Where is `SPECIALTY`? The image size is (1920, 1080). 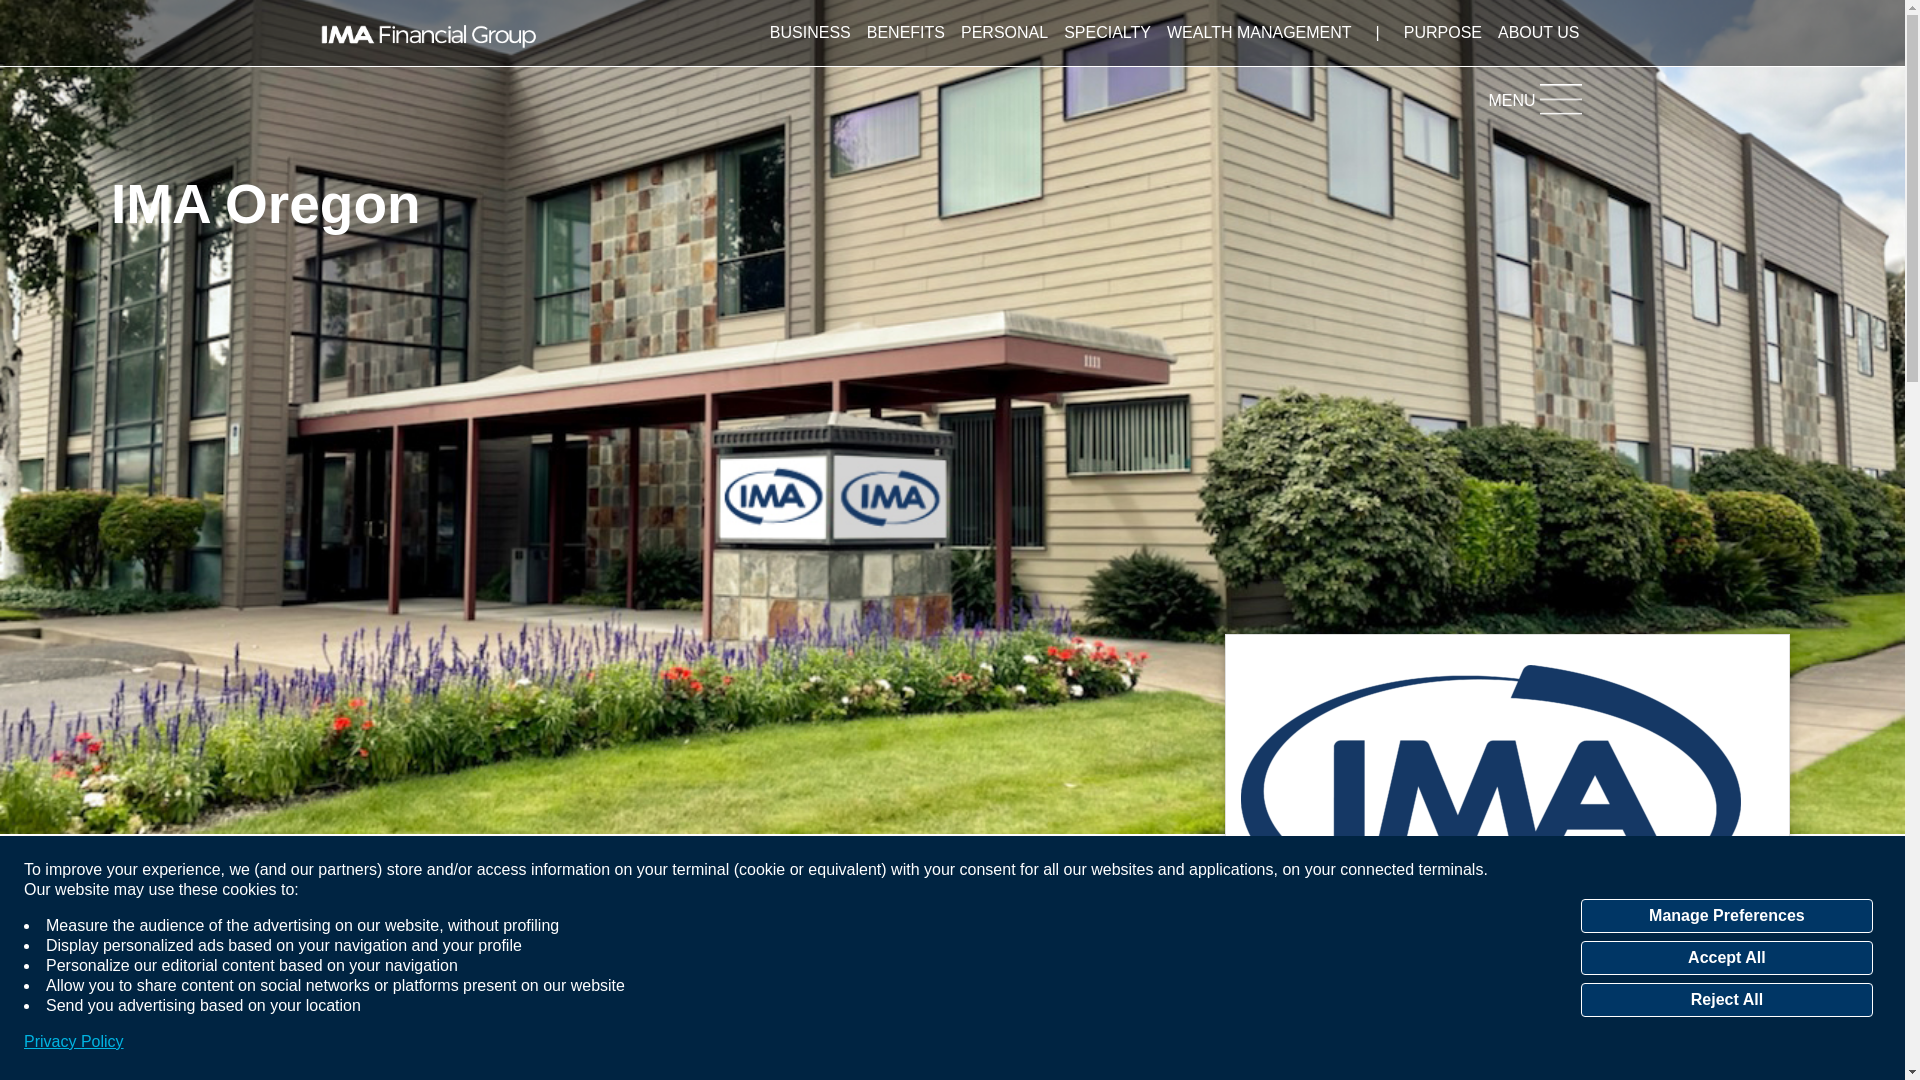 SPECIALTY is located at coordinates (1108, 32).